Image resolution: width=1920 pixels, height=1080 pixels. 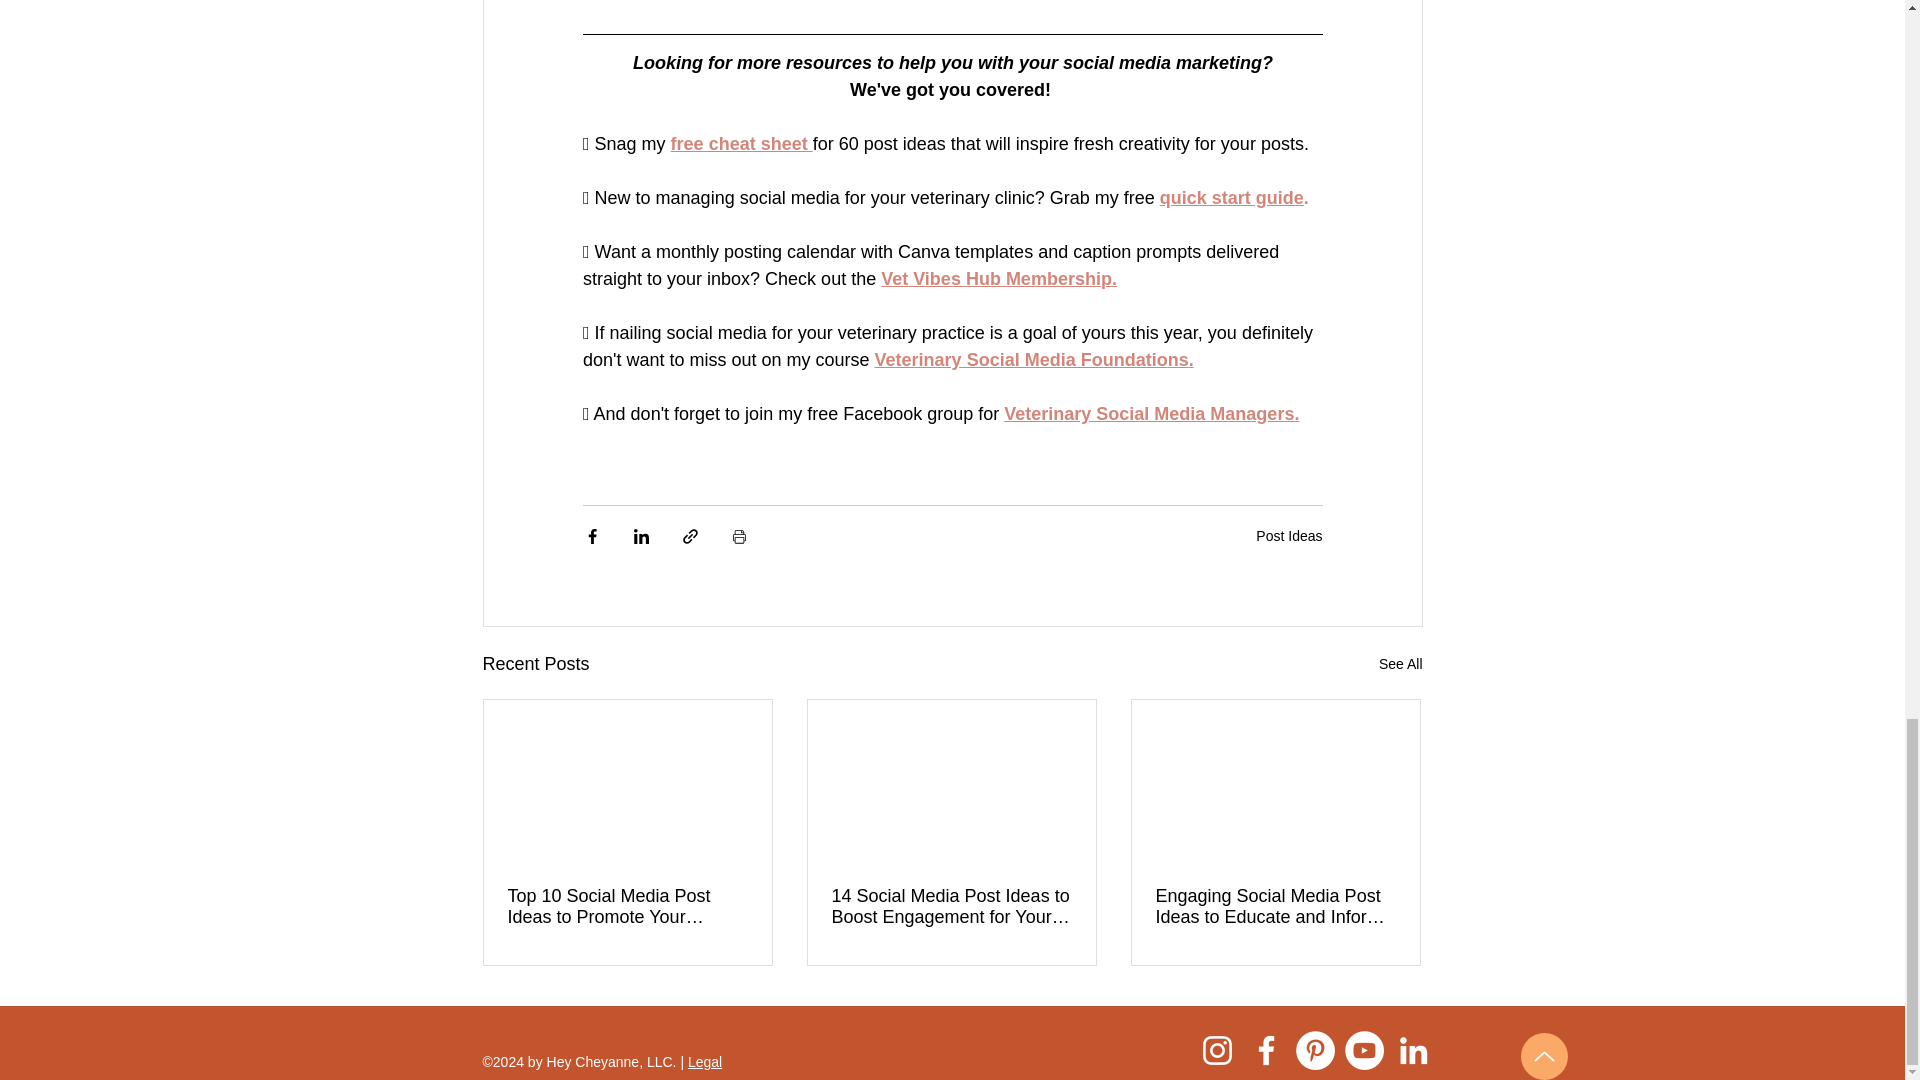 What do you see at coordinates (990, 278) in the screenshot?
I see `Vet Vibes Hub Membershi` at bounding box center [990, 278].